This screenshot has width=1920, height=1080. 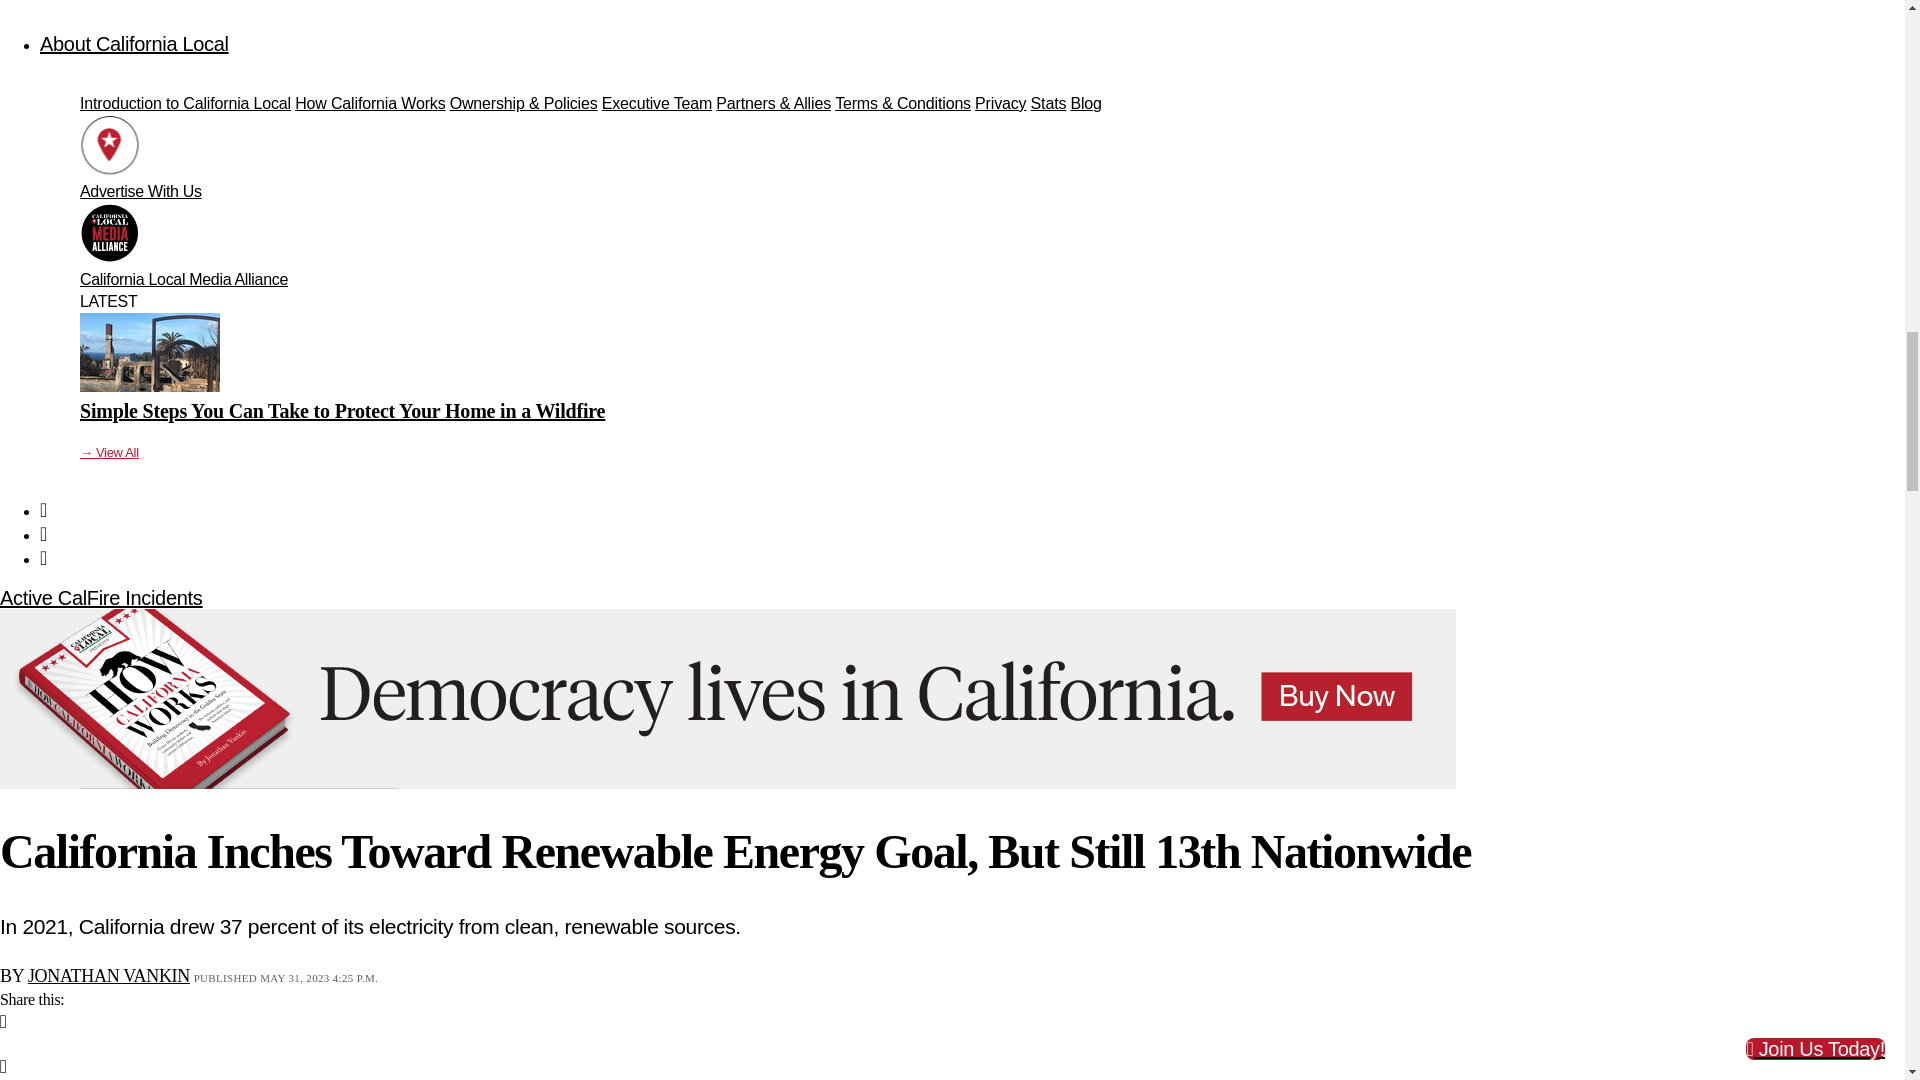 What do you see at coordinates (134, 44) in the screenshot?
I see `All about California Local.` at bounding box center [134, 44].